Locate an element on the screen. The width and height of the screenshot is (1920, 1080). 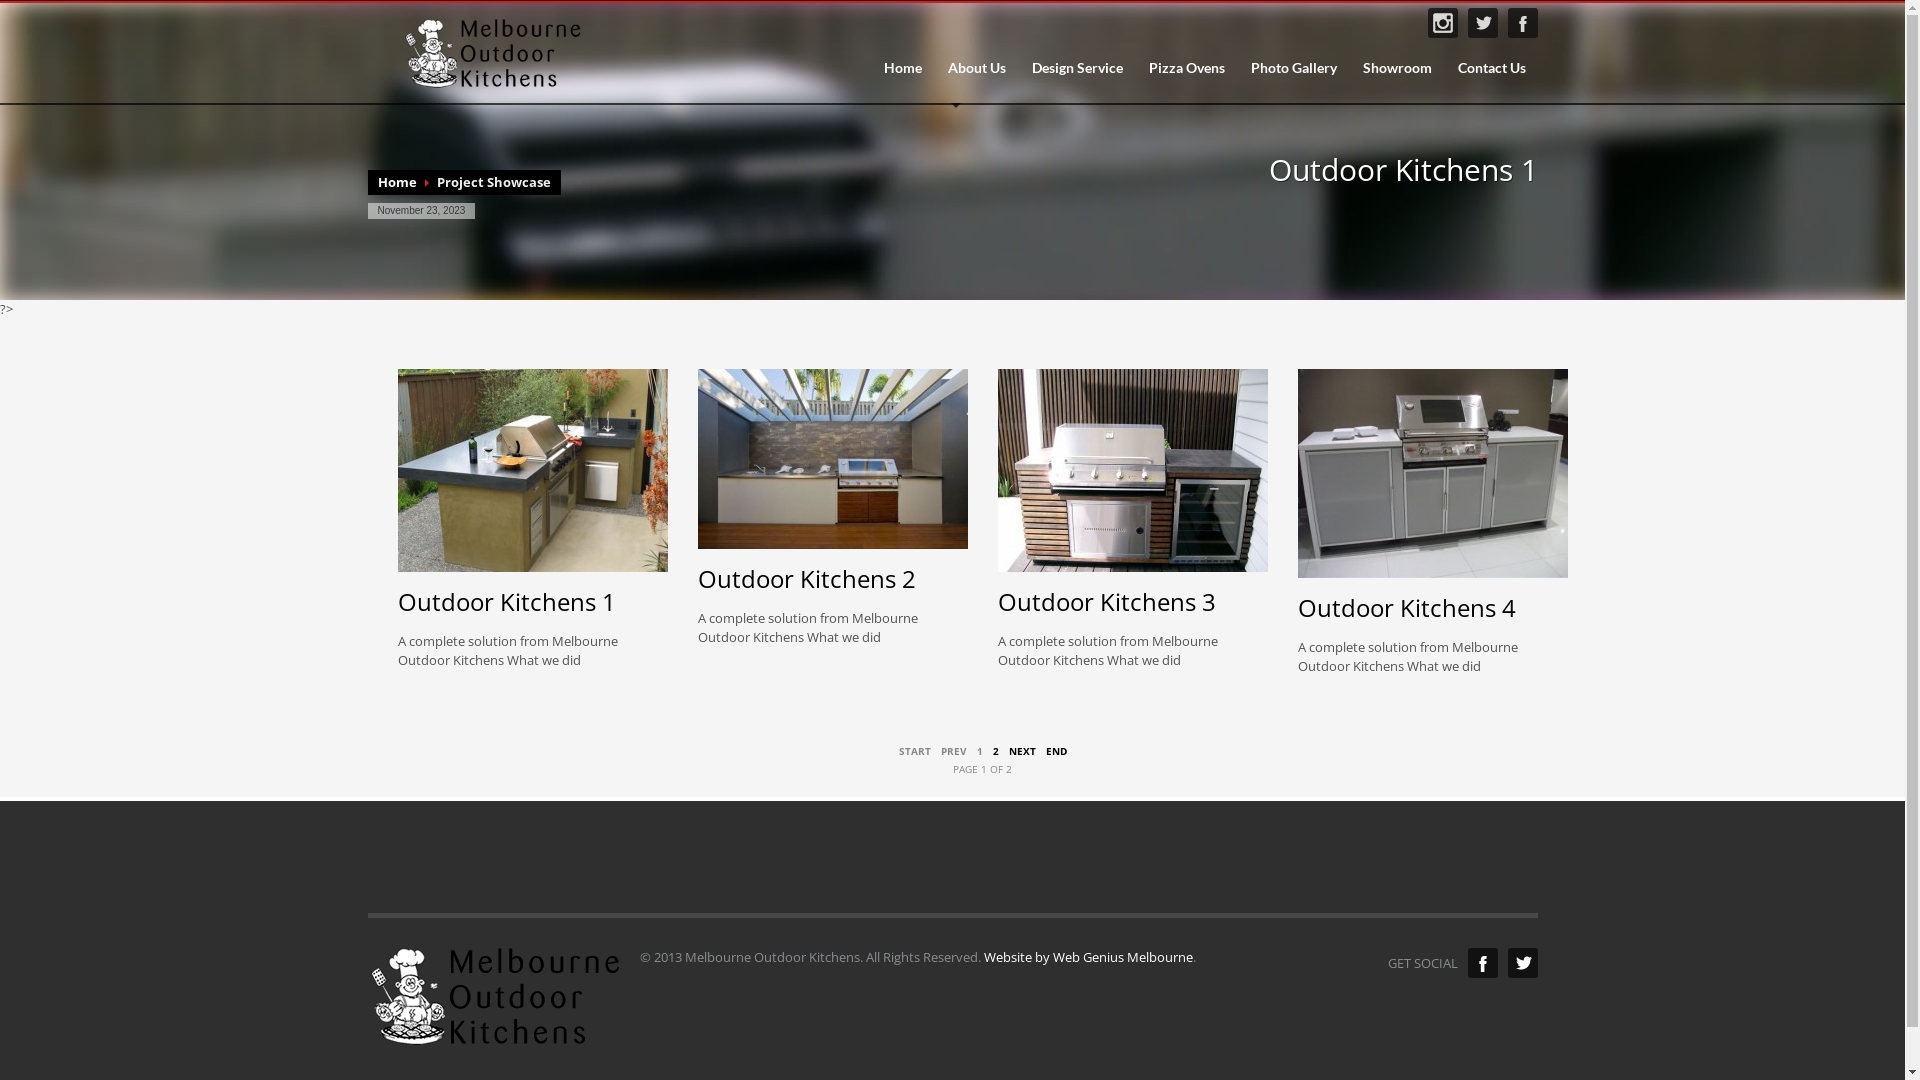
Melbournes Finest Outdoor Kitchens is located at coordinates (491, 54).